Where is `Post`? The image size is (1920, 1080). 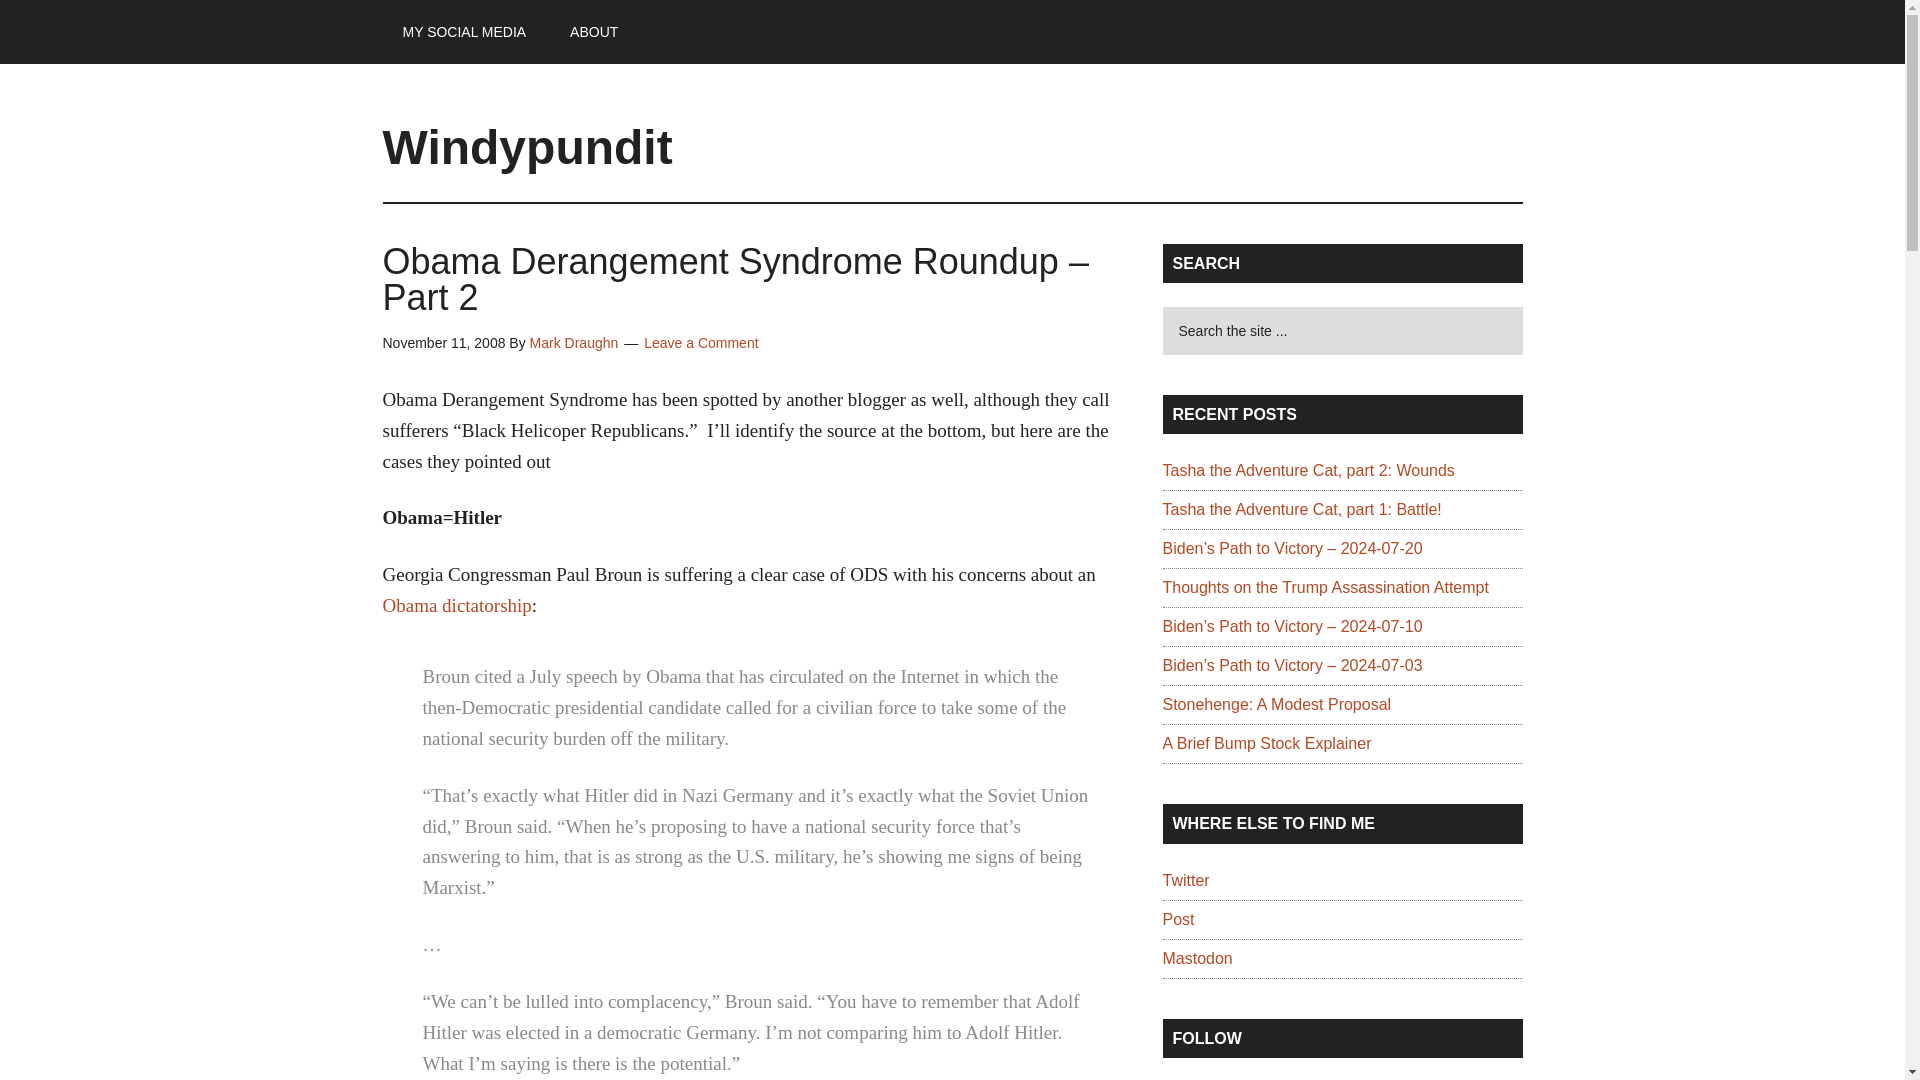
Post is located at coordinates (1178, 919).